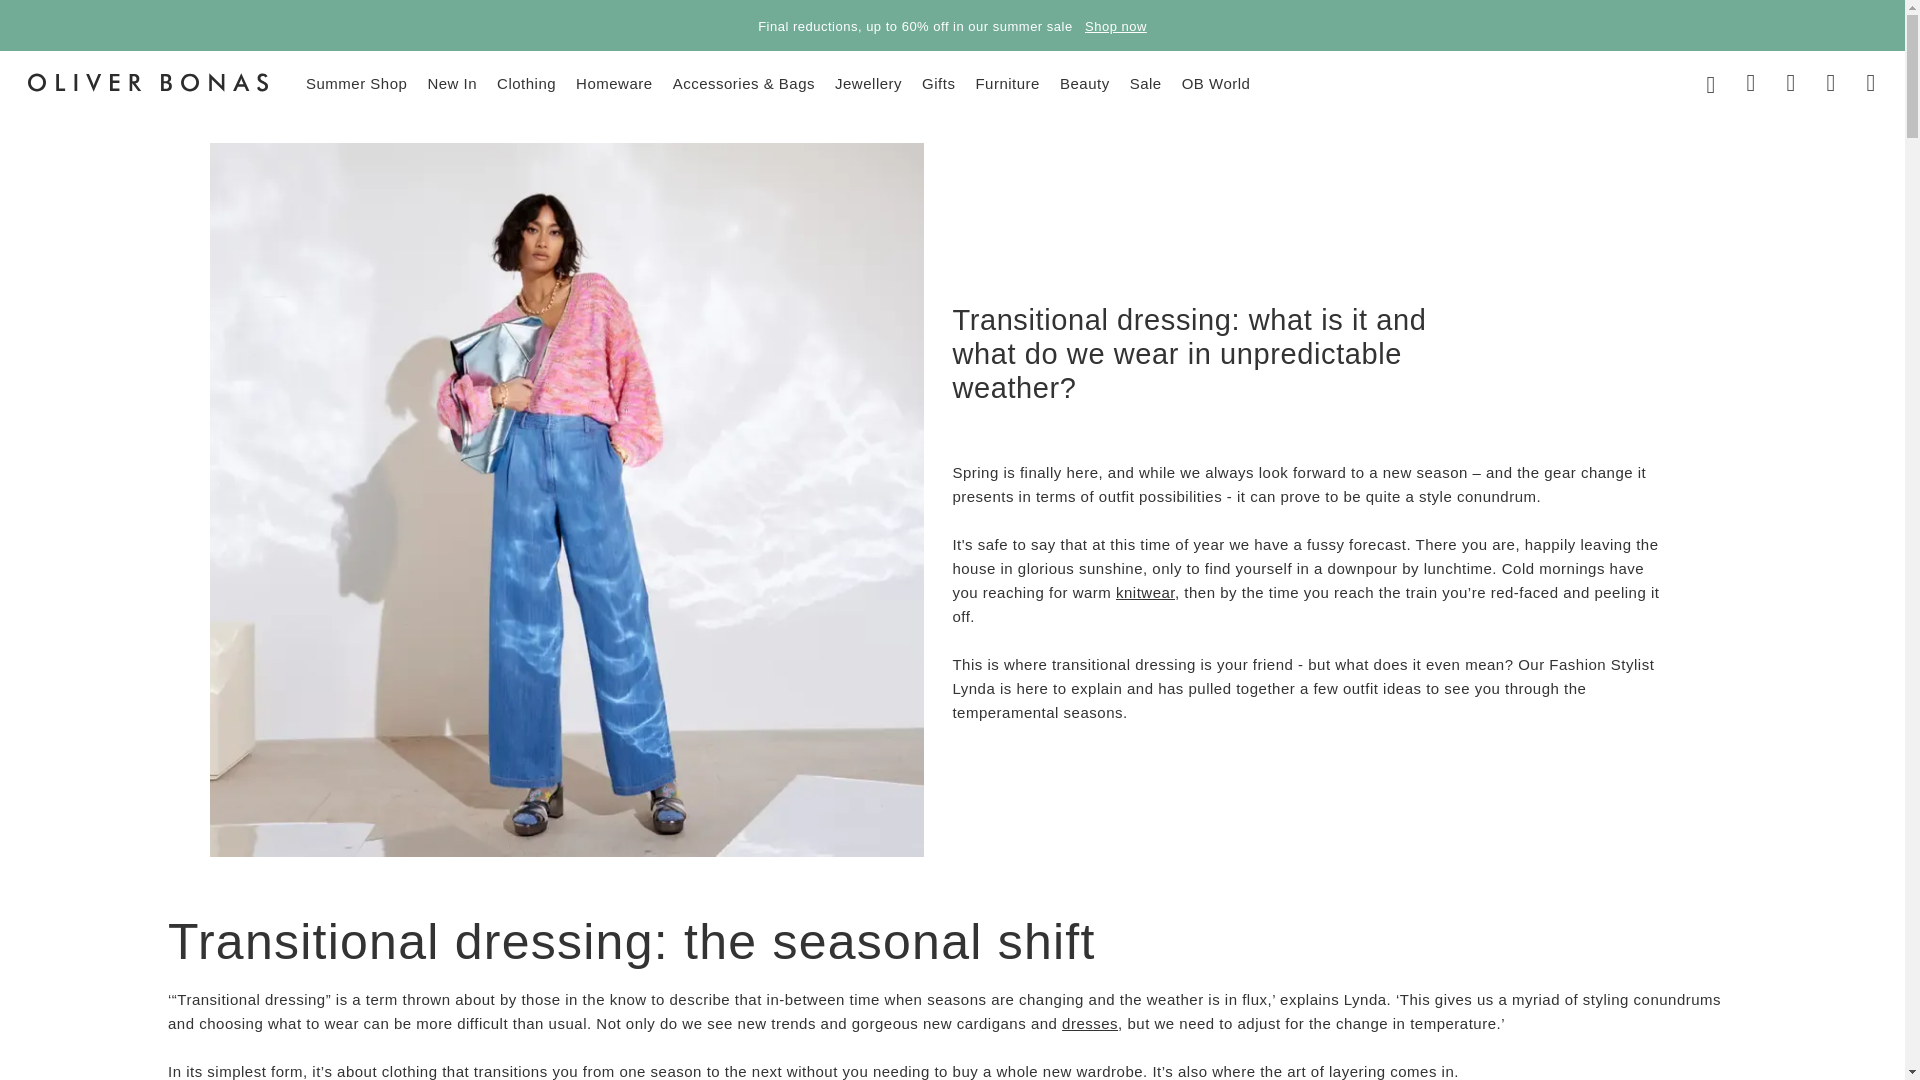 Image resolution: width=1920 pixels, height=1080 pixels. What do you see at coordinates (1115, 26) in the screenshot?
I see `Shop now` at bounding box center [1115, 26].